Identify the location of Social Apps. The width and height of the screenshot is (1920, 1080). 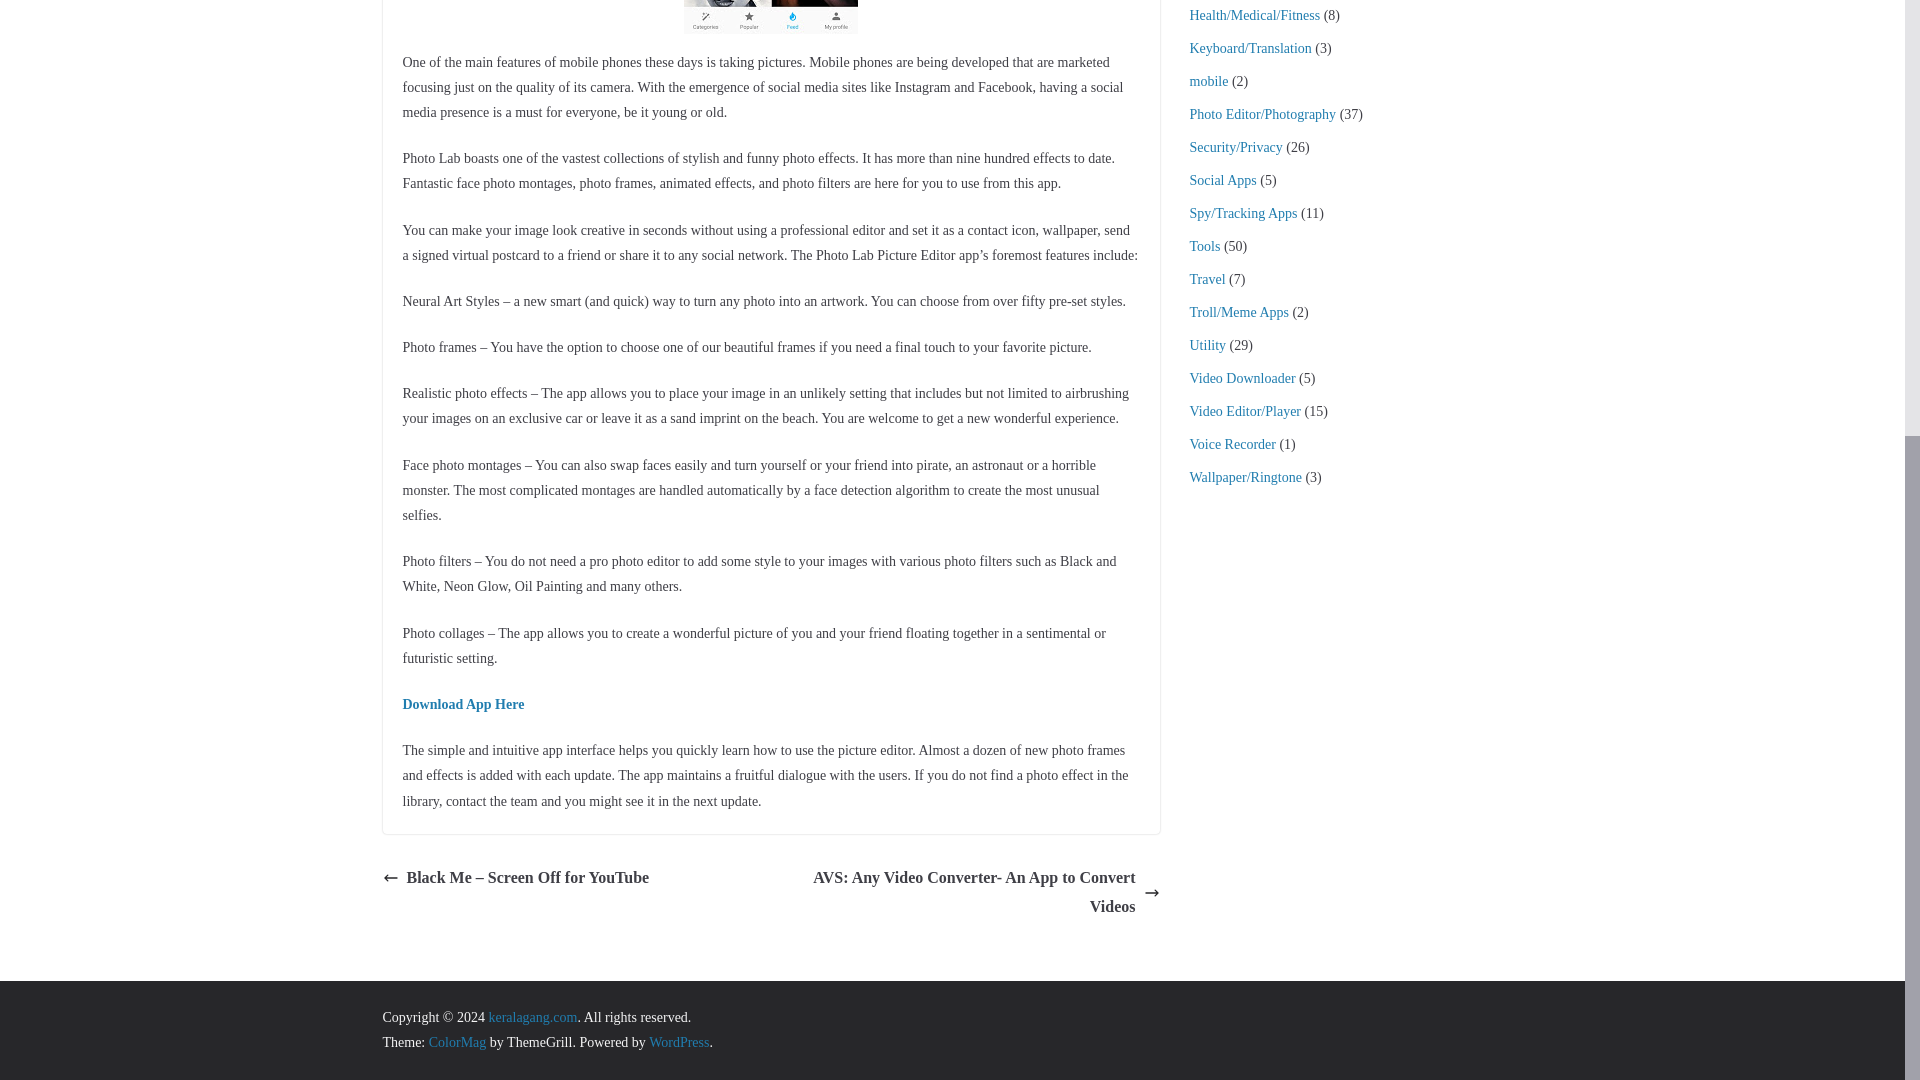
(1224, 180).